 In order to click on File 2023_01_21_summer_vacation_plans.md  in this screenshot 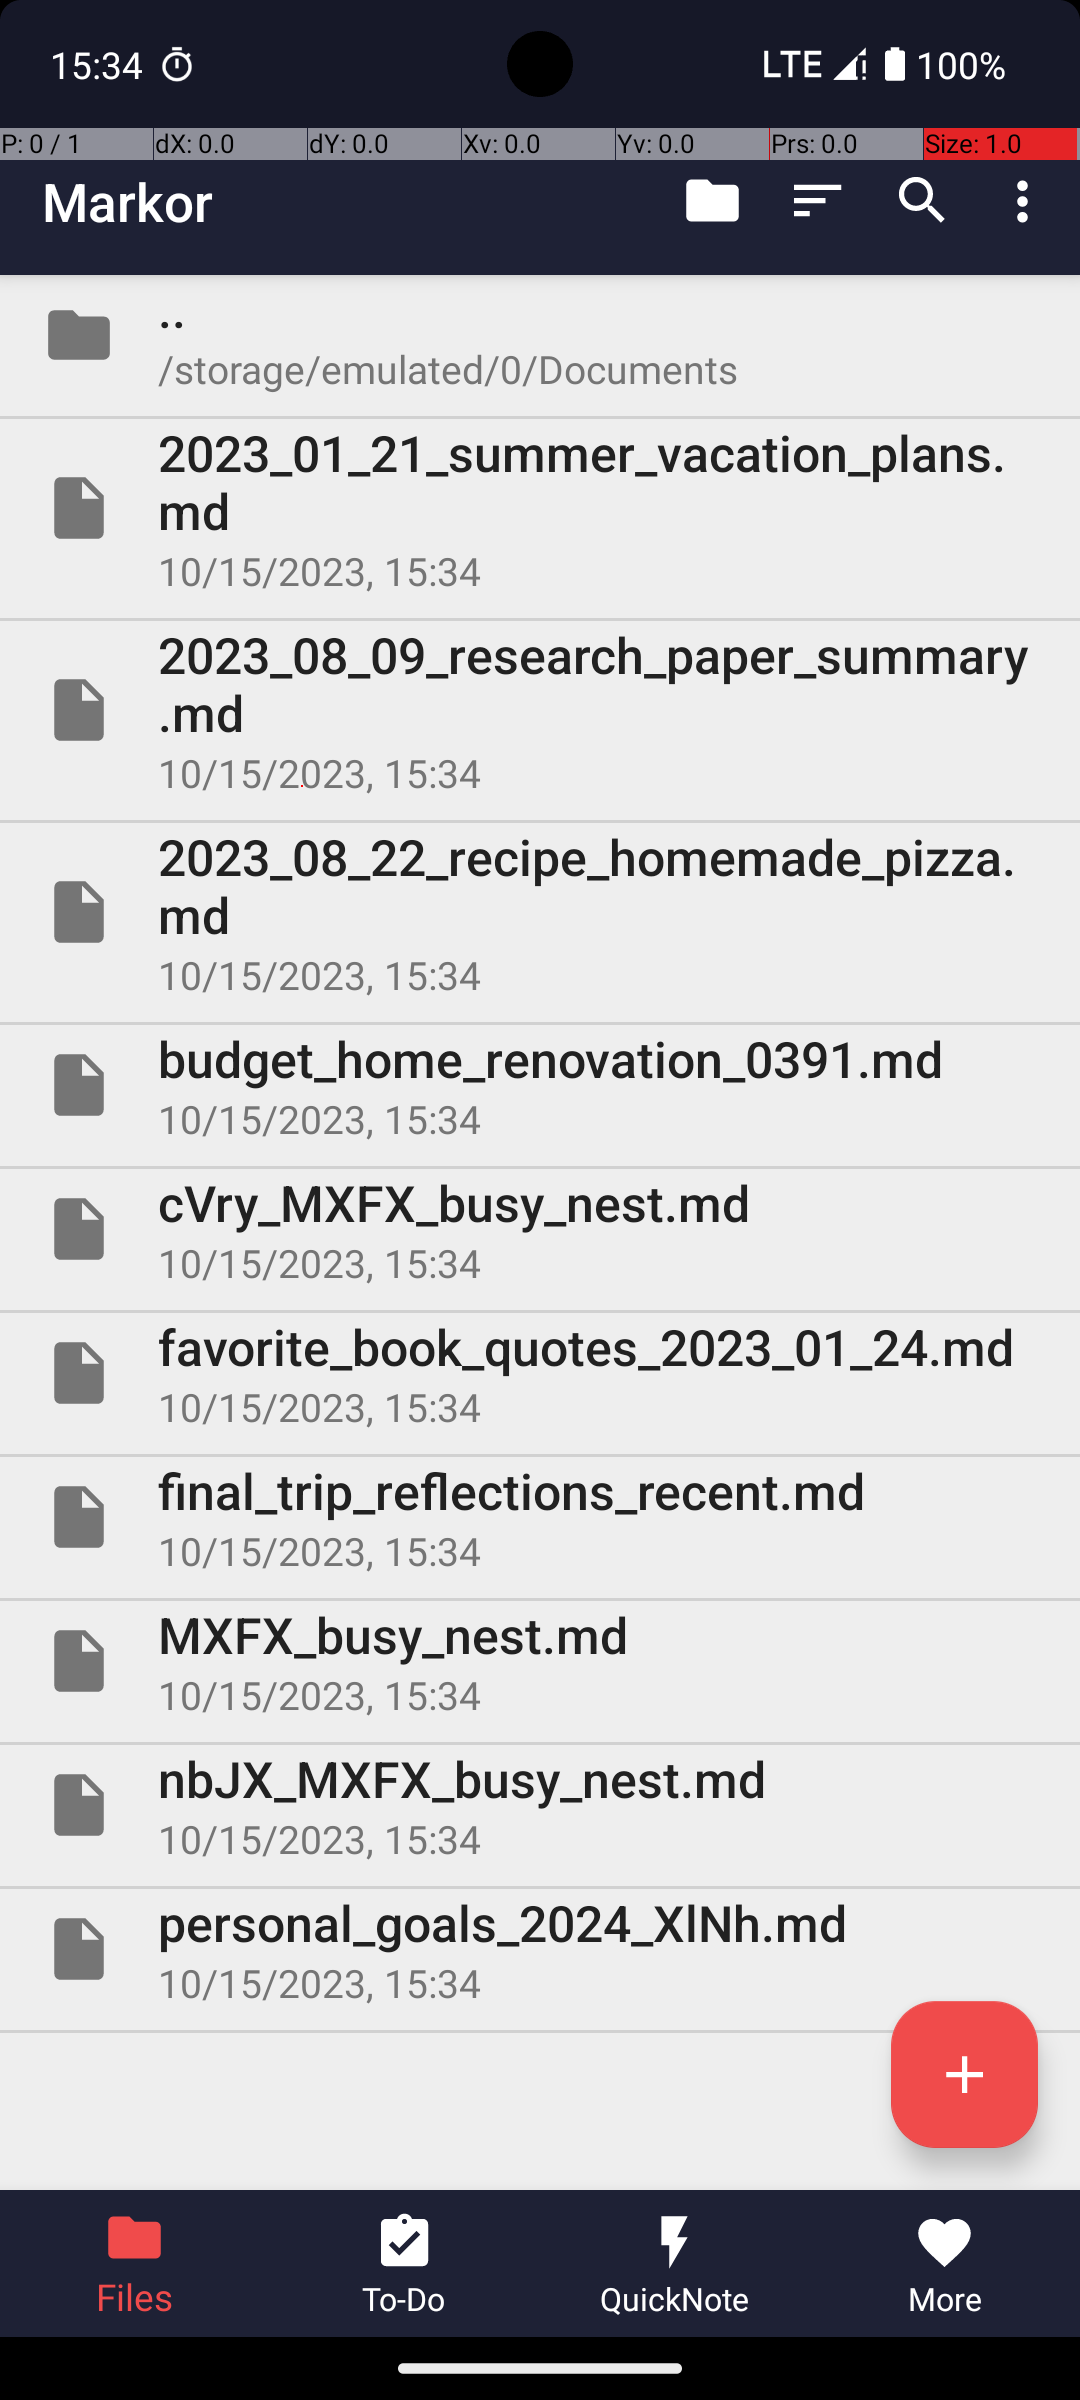, I will do `click(540, 508)`.